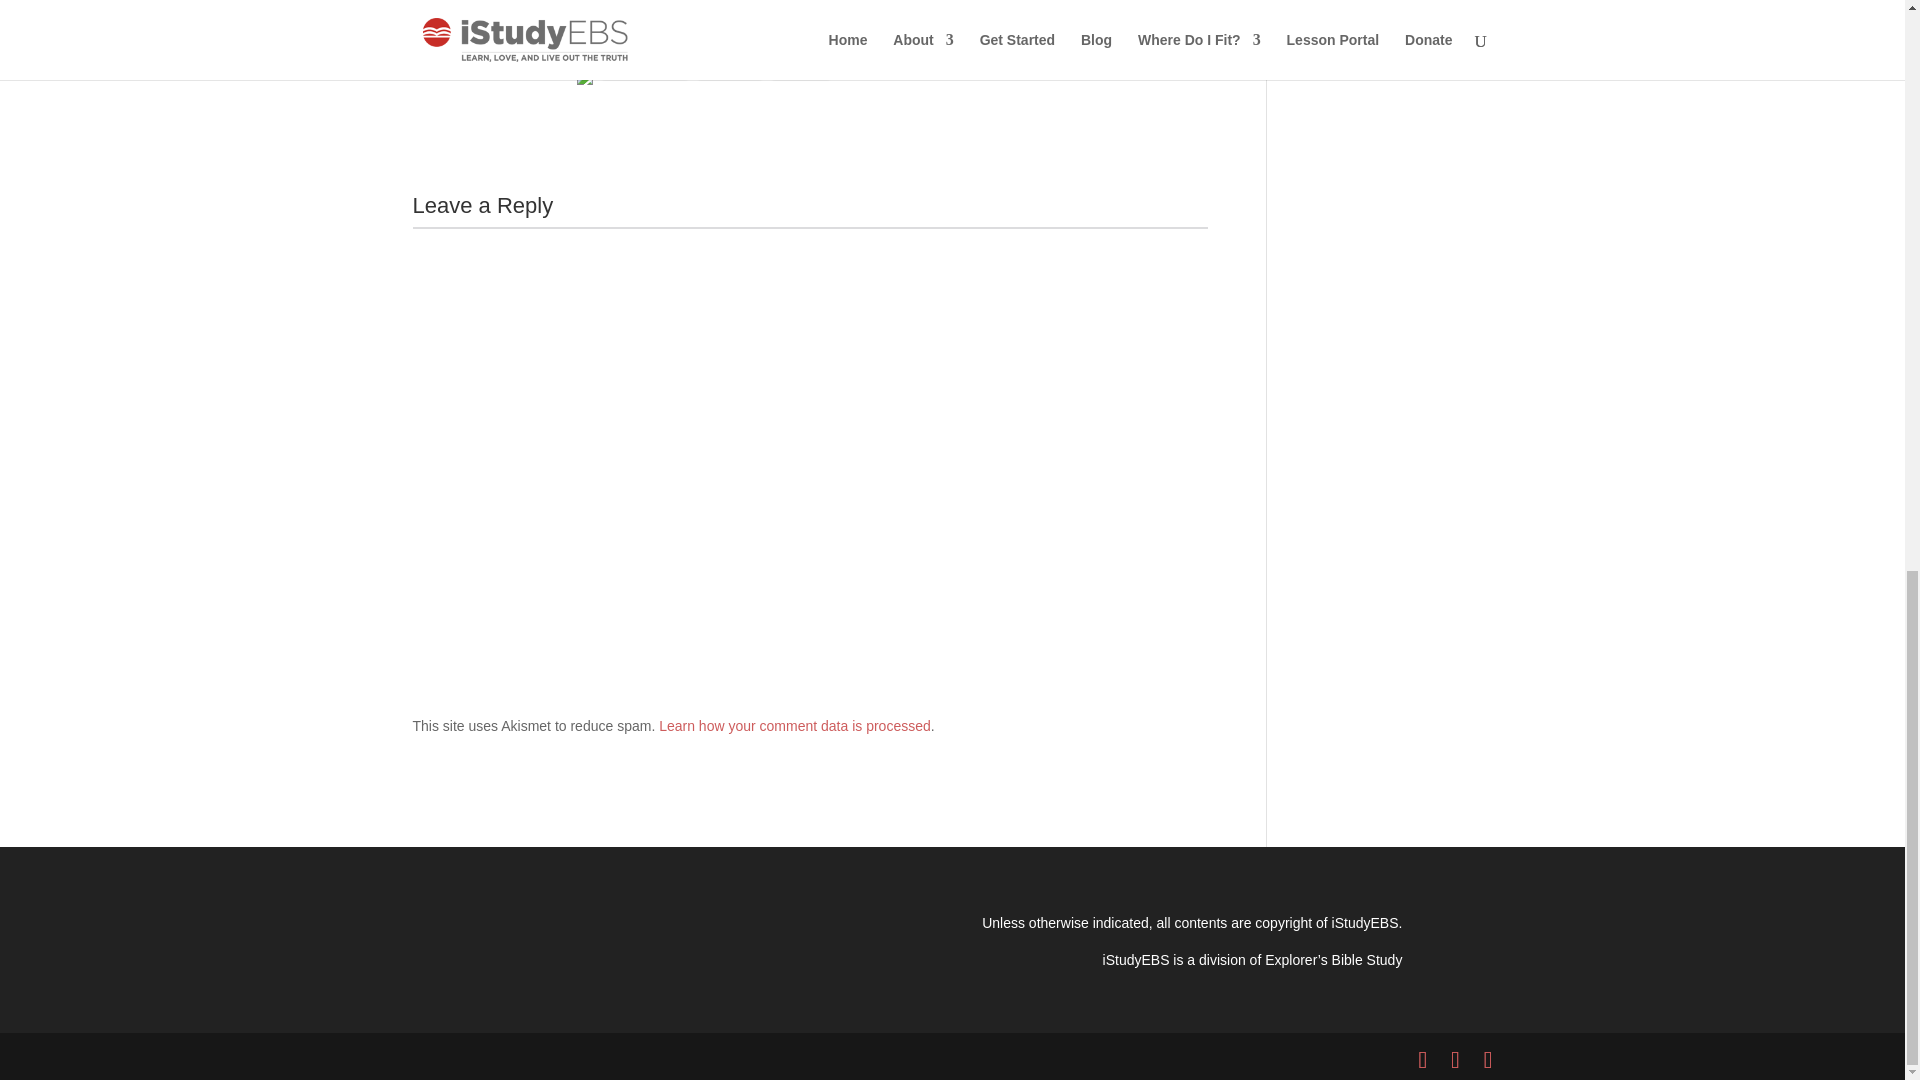 Image resolution: width=1920 pixels, height=1080 pixels. What do you see at coordinates (800, 68) in the screenshot?
I see `More` at bounding box center [800, 68].